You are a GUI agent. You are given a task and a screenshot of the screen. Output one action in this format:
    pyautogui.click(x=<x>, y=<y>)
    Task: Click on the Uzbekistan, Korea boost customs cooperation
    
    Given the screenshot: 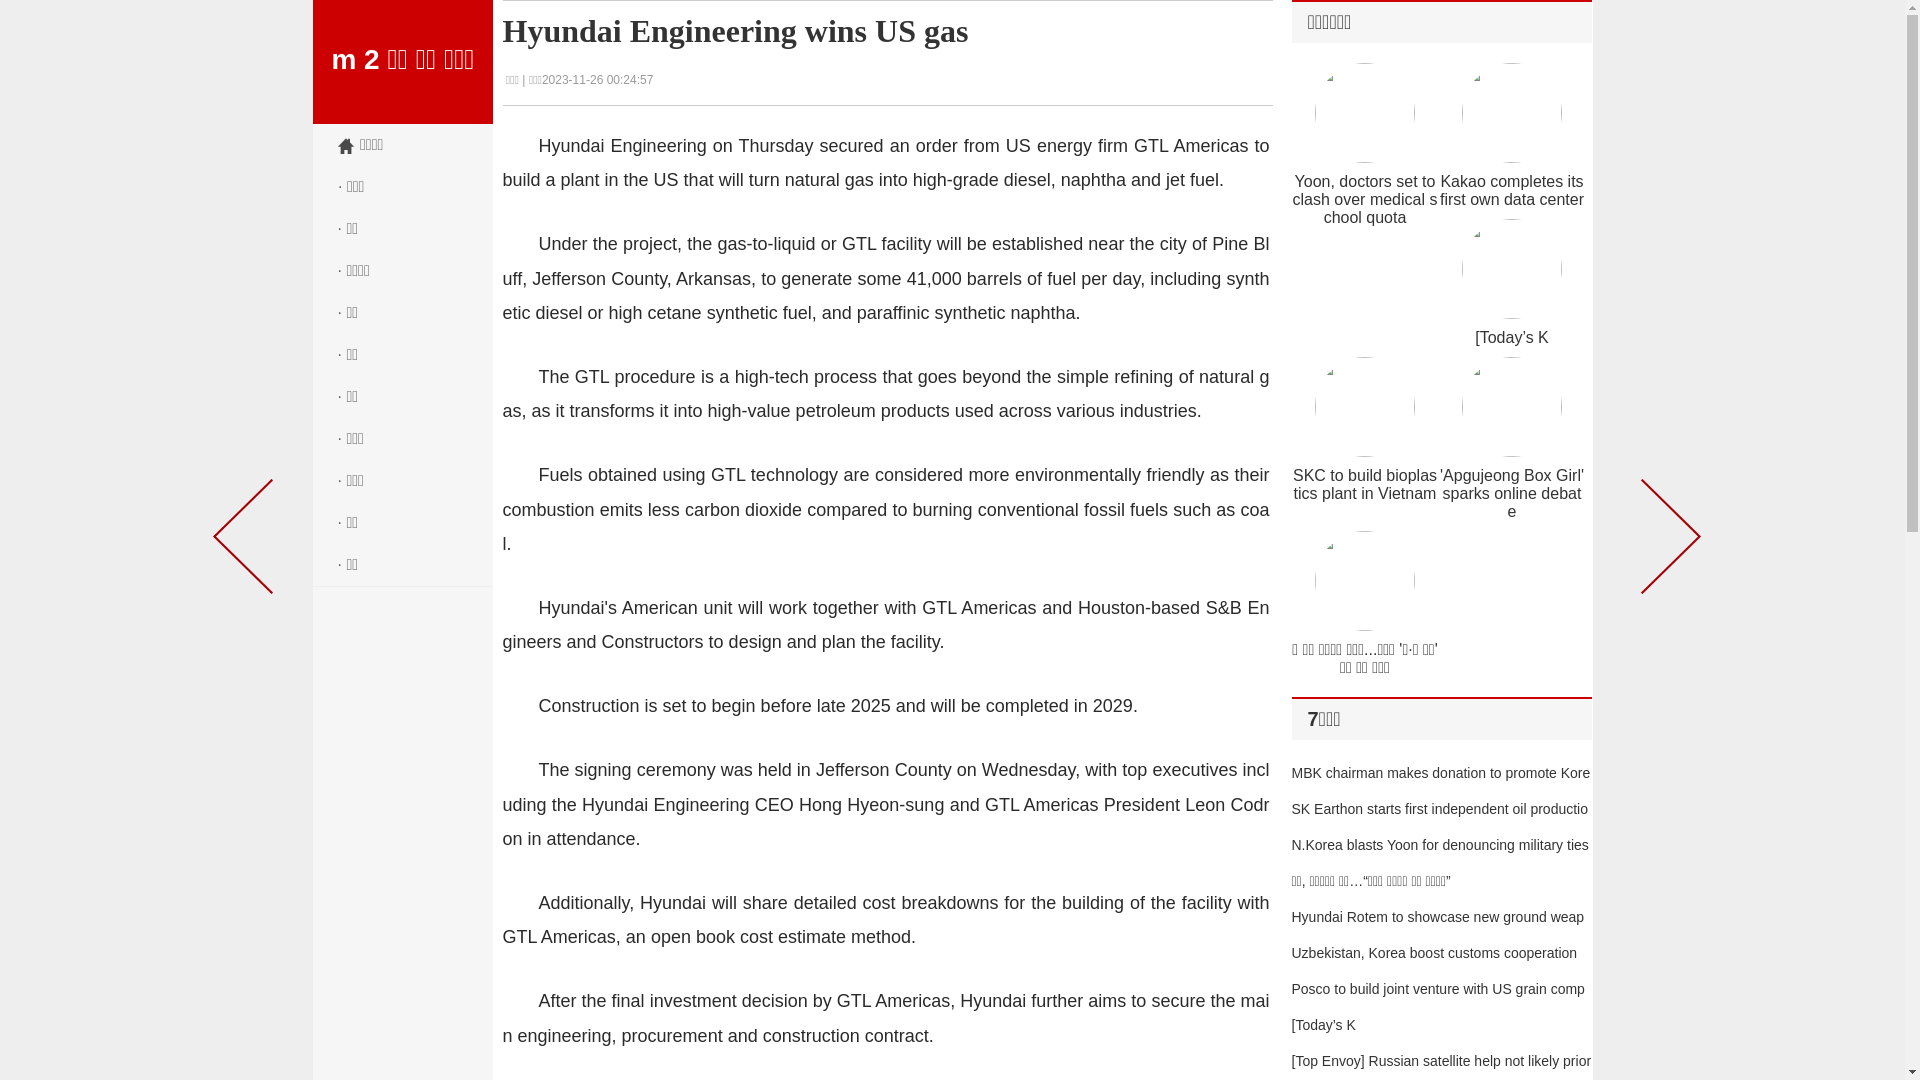 What is the action you would take?
    pyautogui.click(x=1435, y=953)
    